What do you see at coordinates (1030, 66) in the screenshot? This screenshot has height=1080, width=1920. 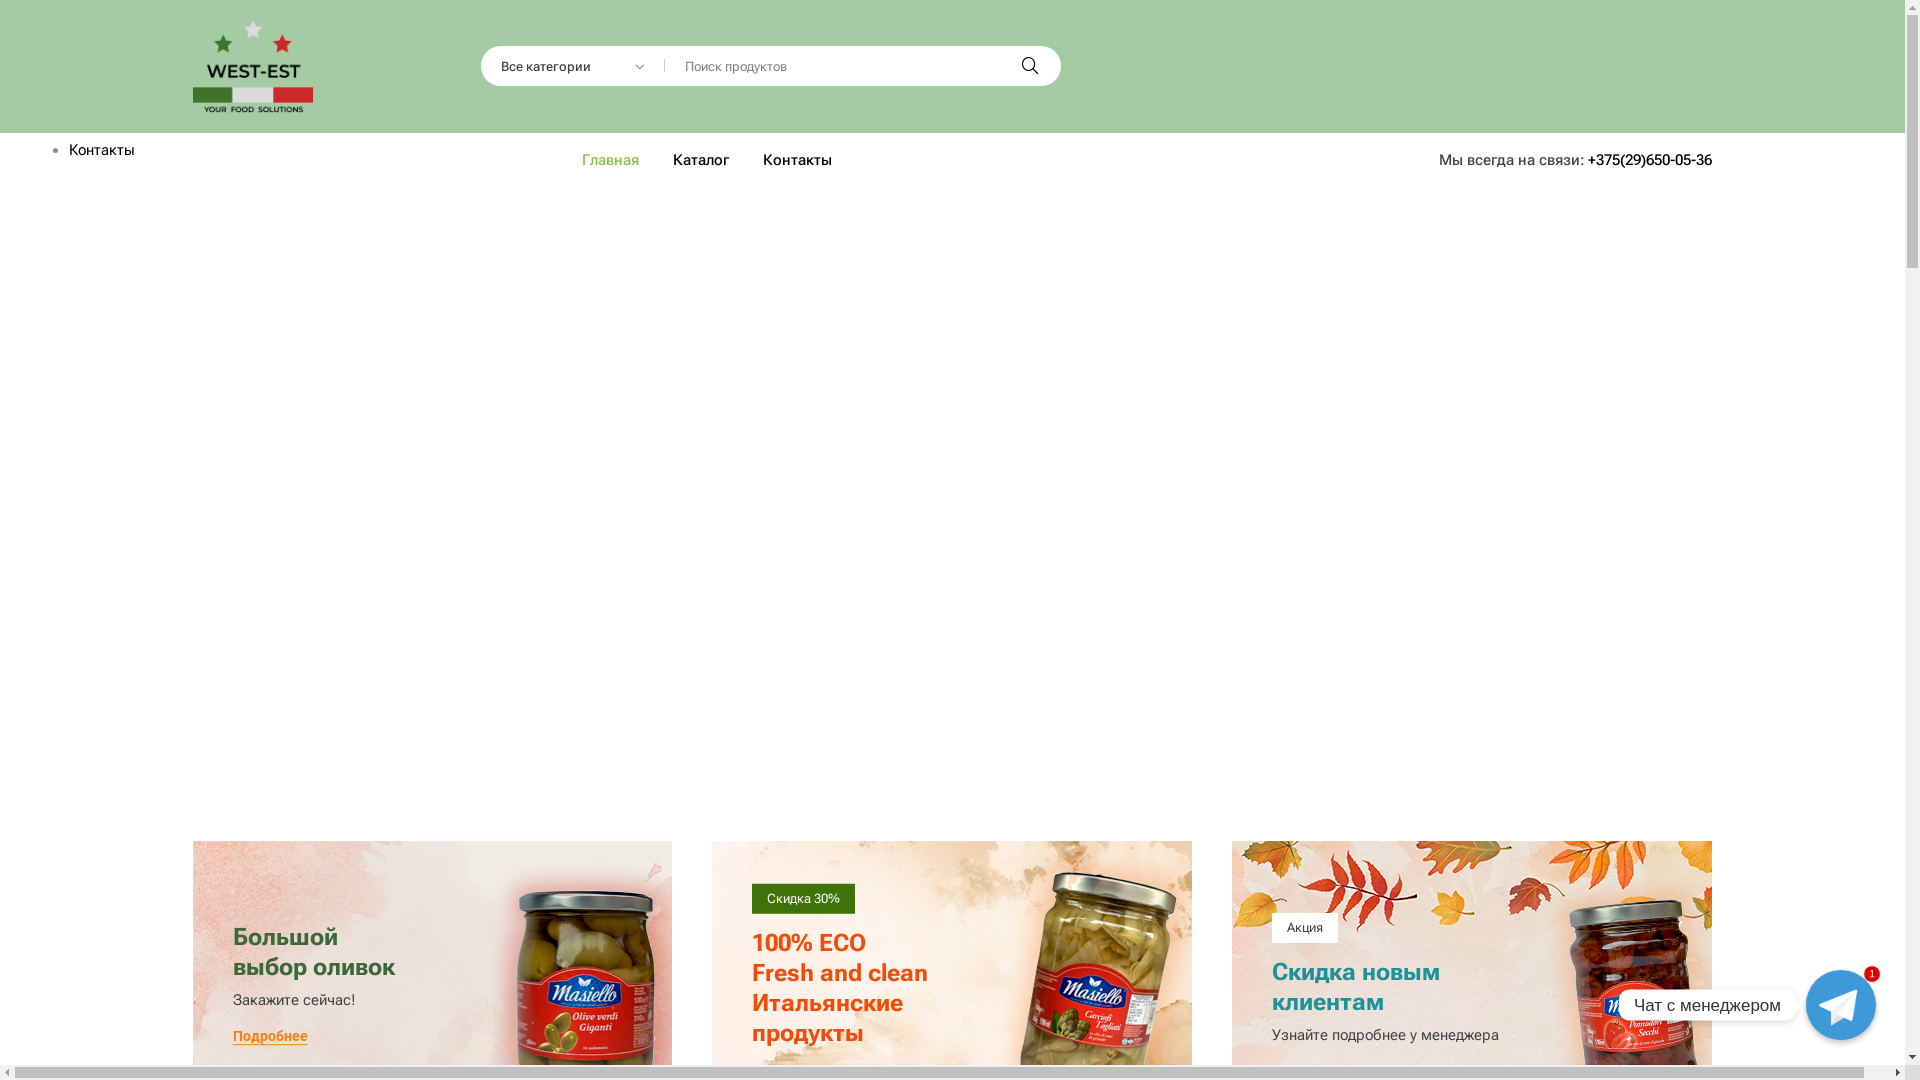 I see `search` at bounding box center [1030, 66].